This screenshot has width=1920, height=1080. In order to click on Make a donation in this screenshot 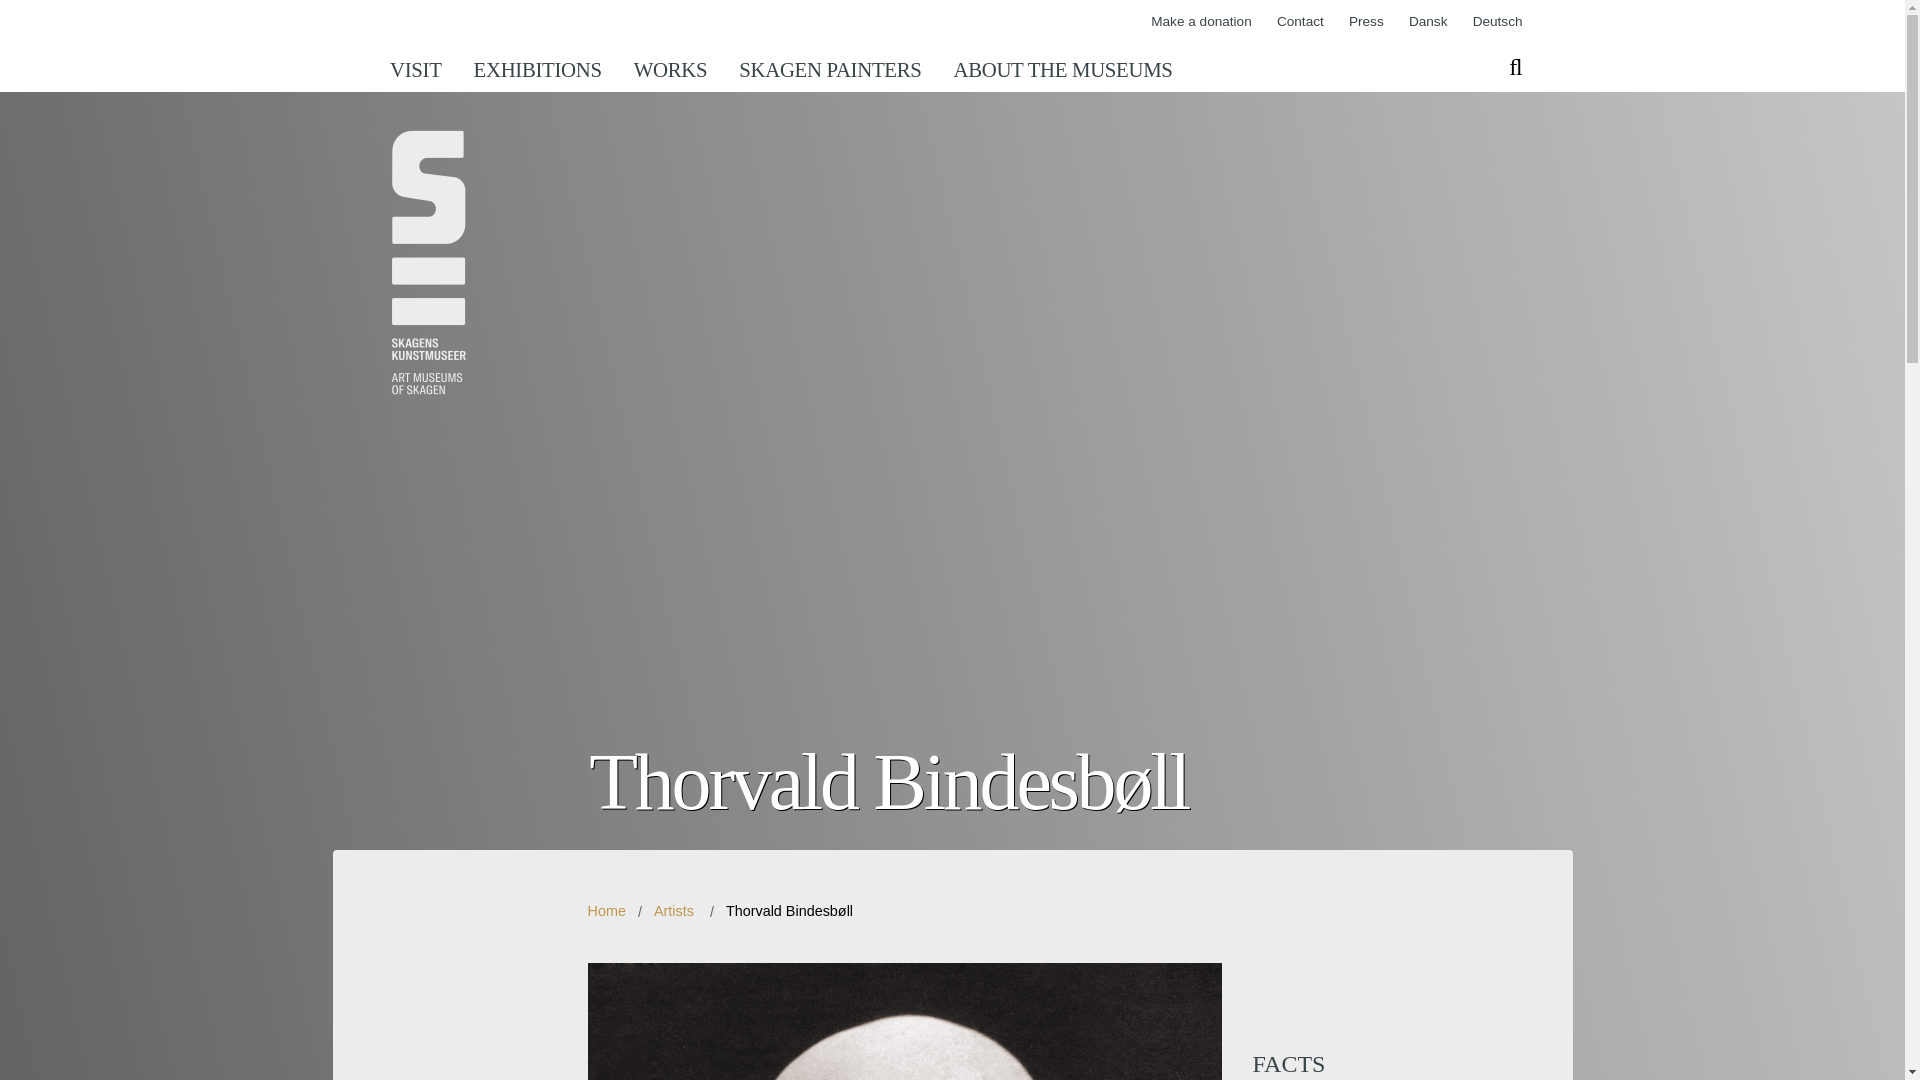, I will do `click(1200, 22)`.